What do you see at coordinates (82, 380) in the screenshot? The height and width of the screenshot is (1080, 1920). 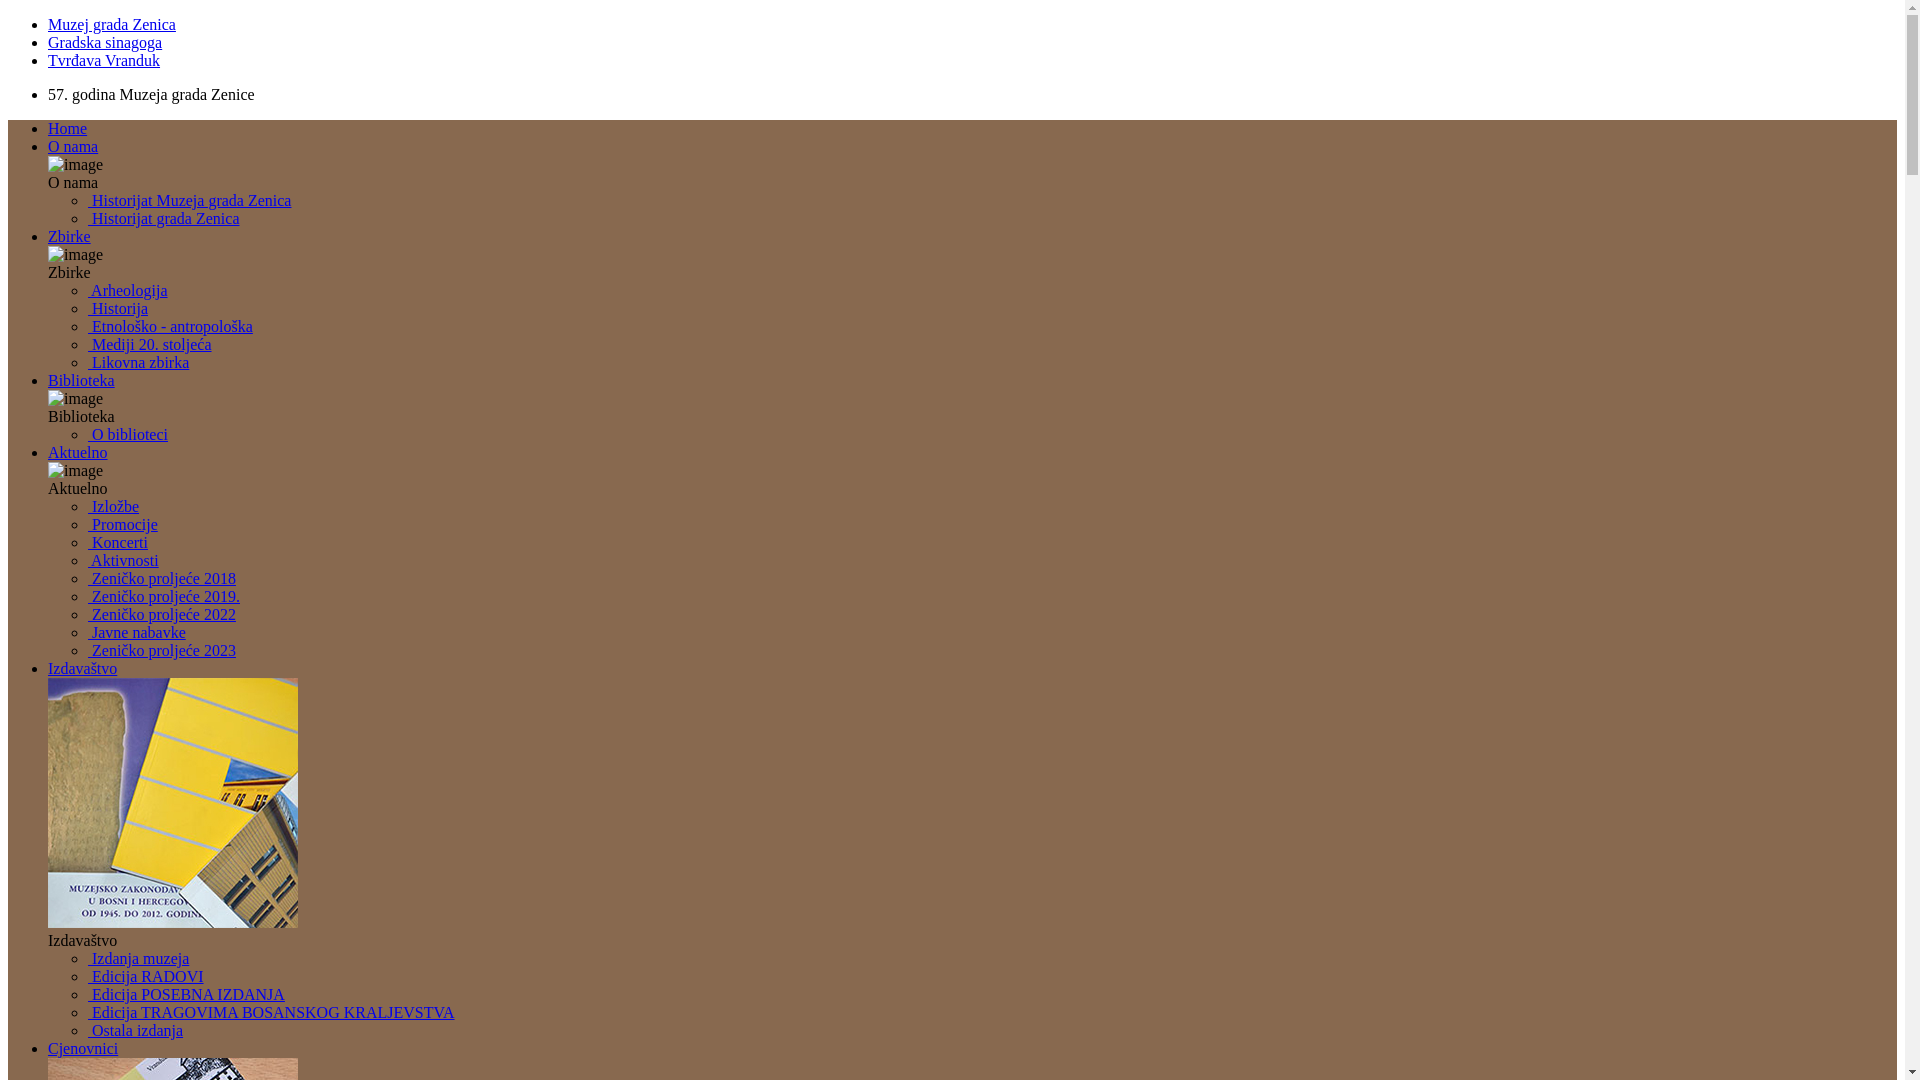 I see `Biblioteka` at bounding box center [82, 380].